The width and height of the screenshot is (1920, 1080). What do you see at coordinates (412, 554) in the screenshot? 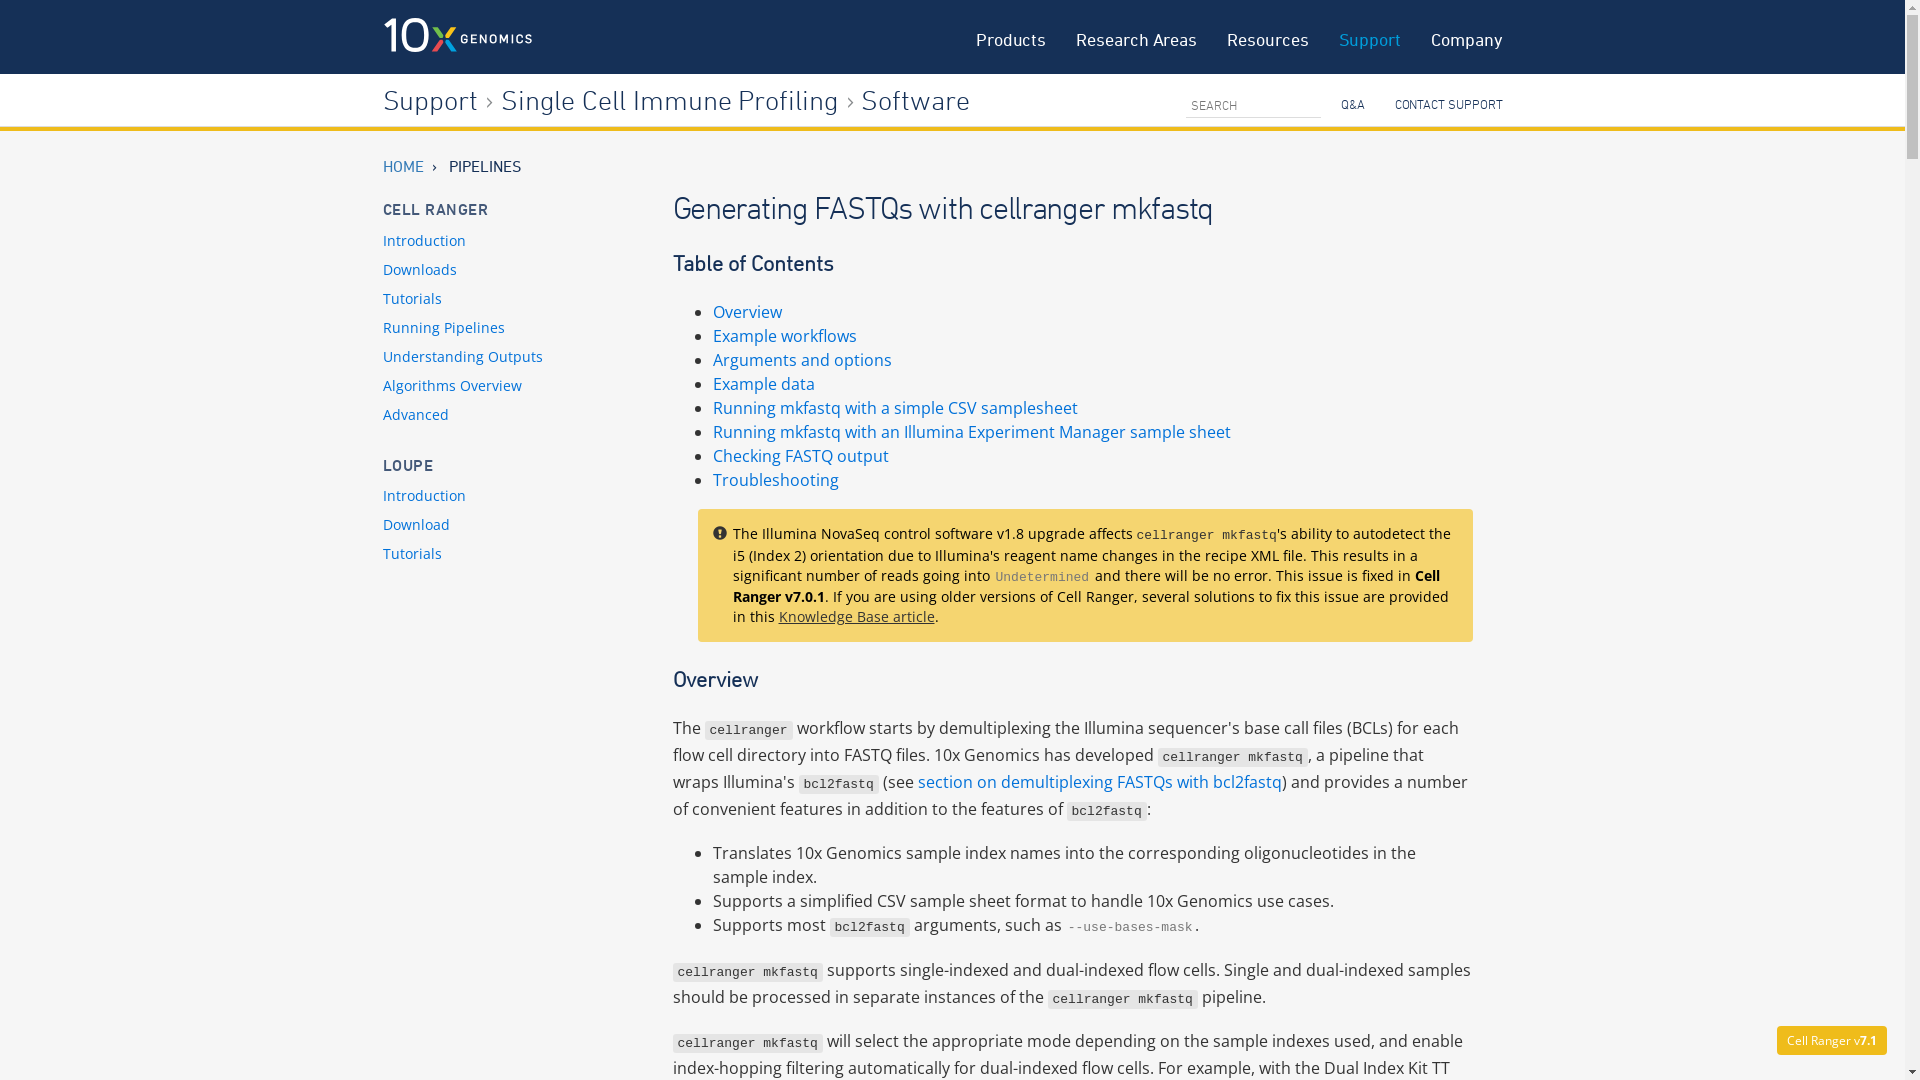
I see `Tutorials` at bounding box center [412, 554].